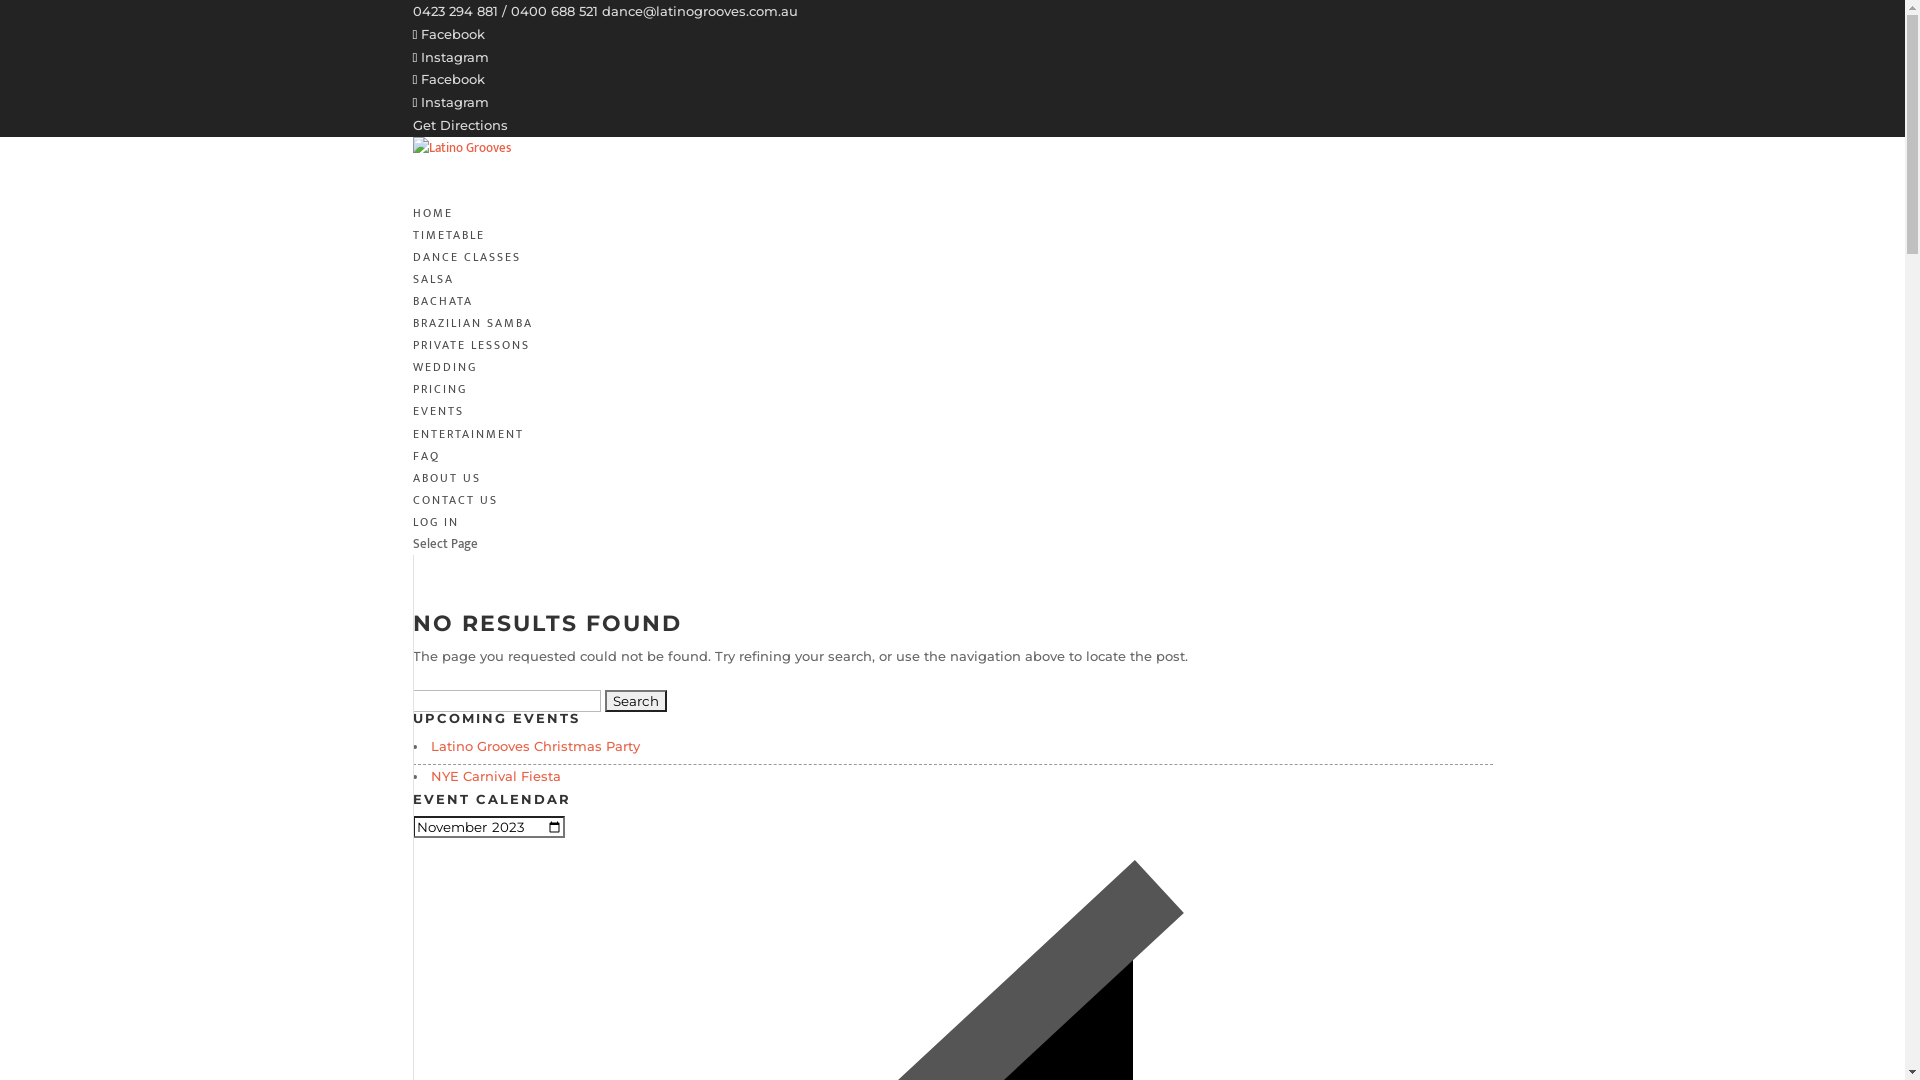 The width and height of the screenshot is (1920, 1080). What do you see at coordinates (439, 410) in the screenshot?
I see `PRICING` at bounding box center [439, 410].